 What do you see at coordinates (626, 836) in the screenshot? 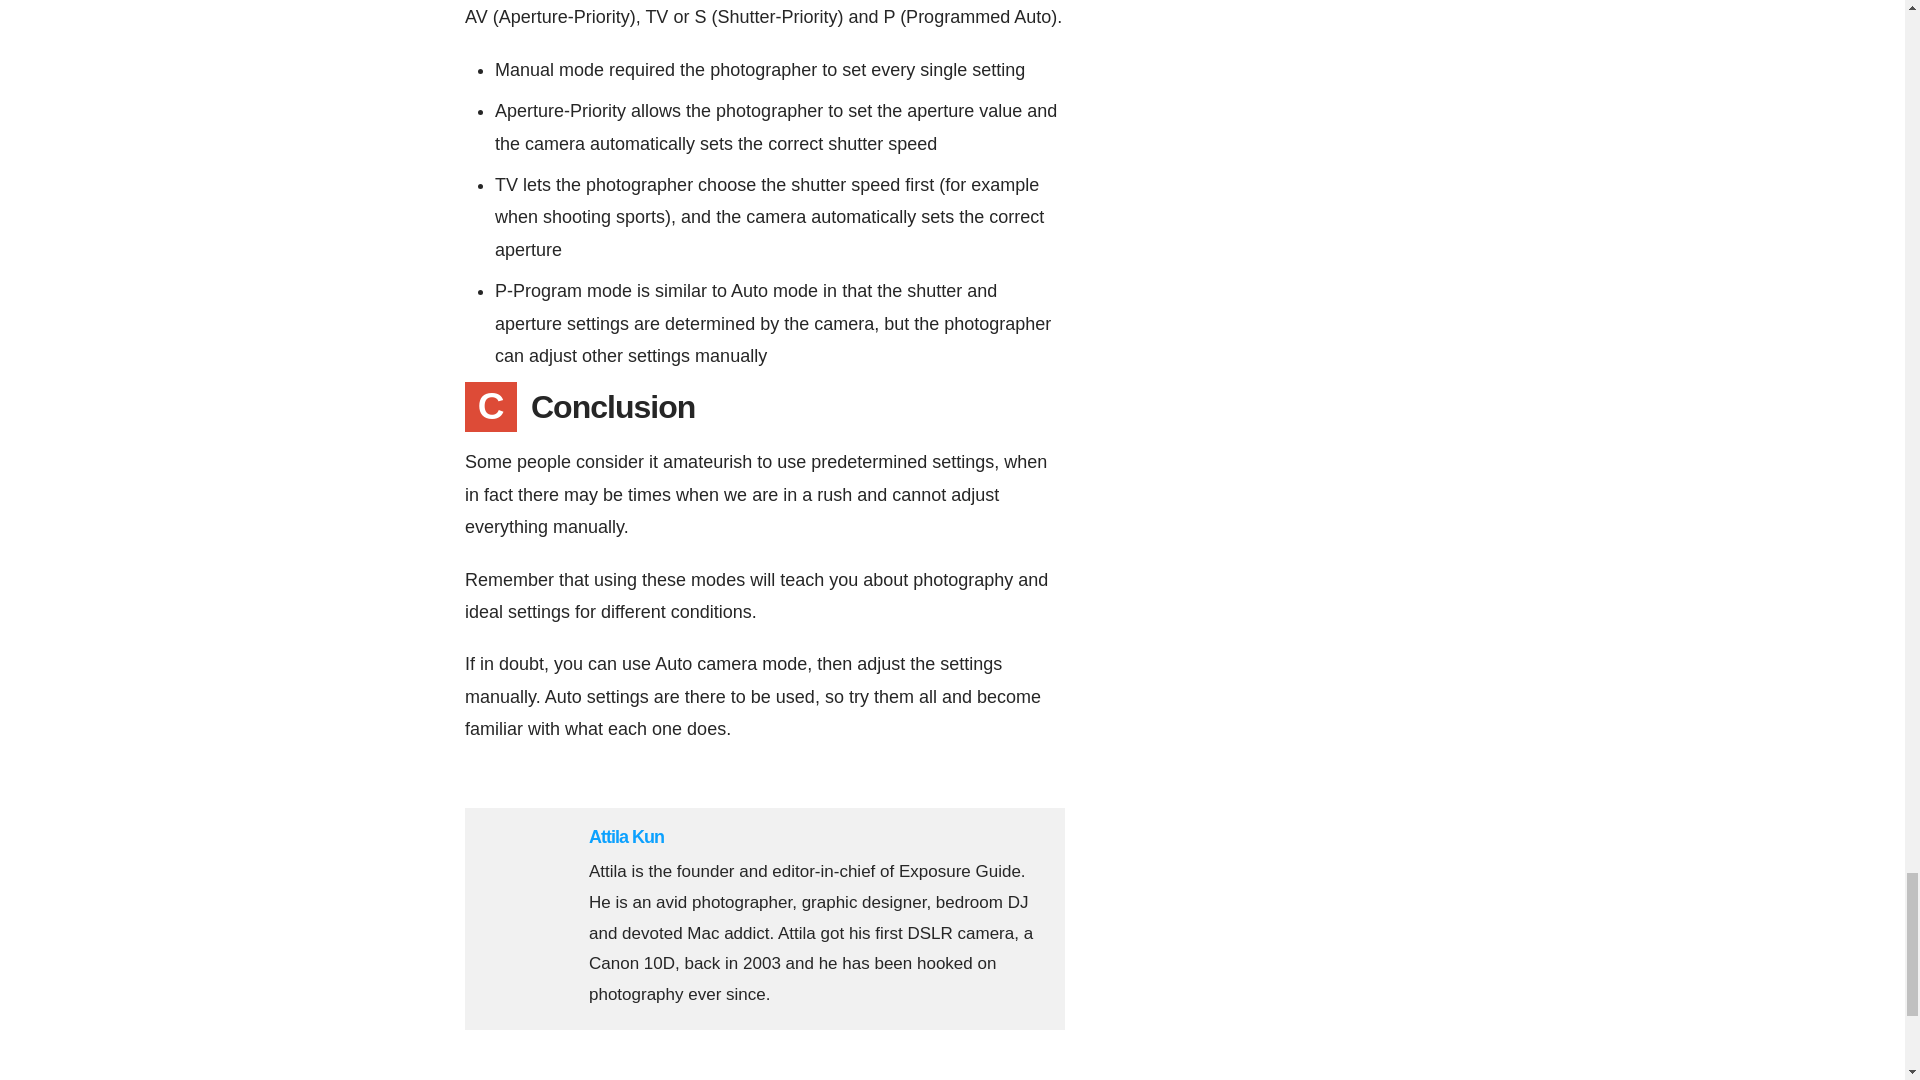
I see `Attila Kun` at bounding box center [626, 836].